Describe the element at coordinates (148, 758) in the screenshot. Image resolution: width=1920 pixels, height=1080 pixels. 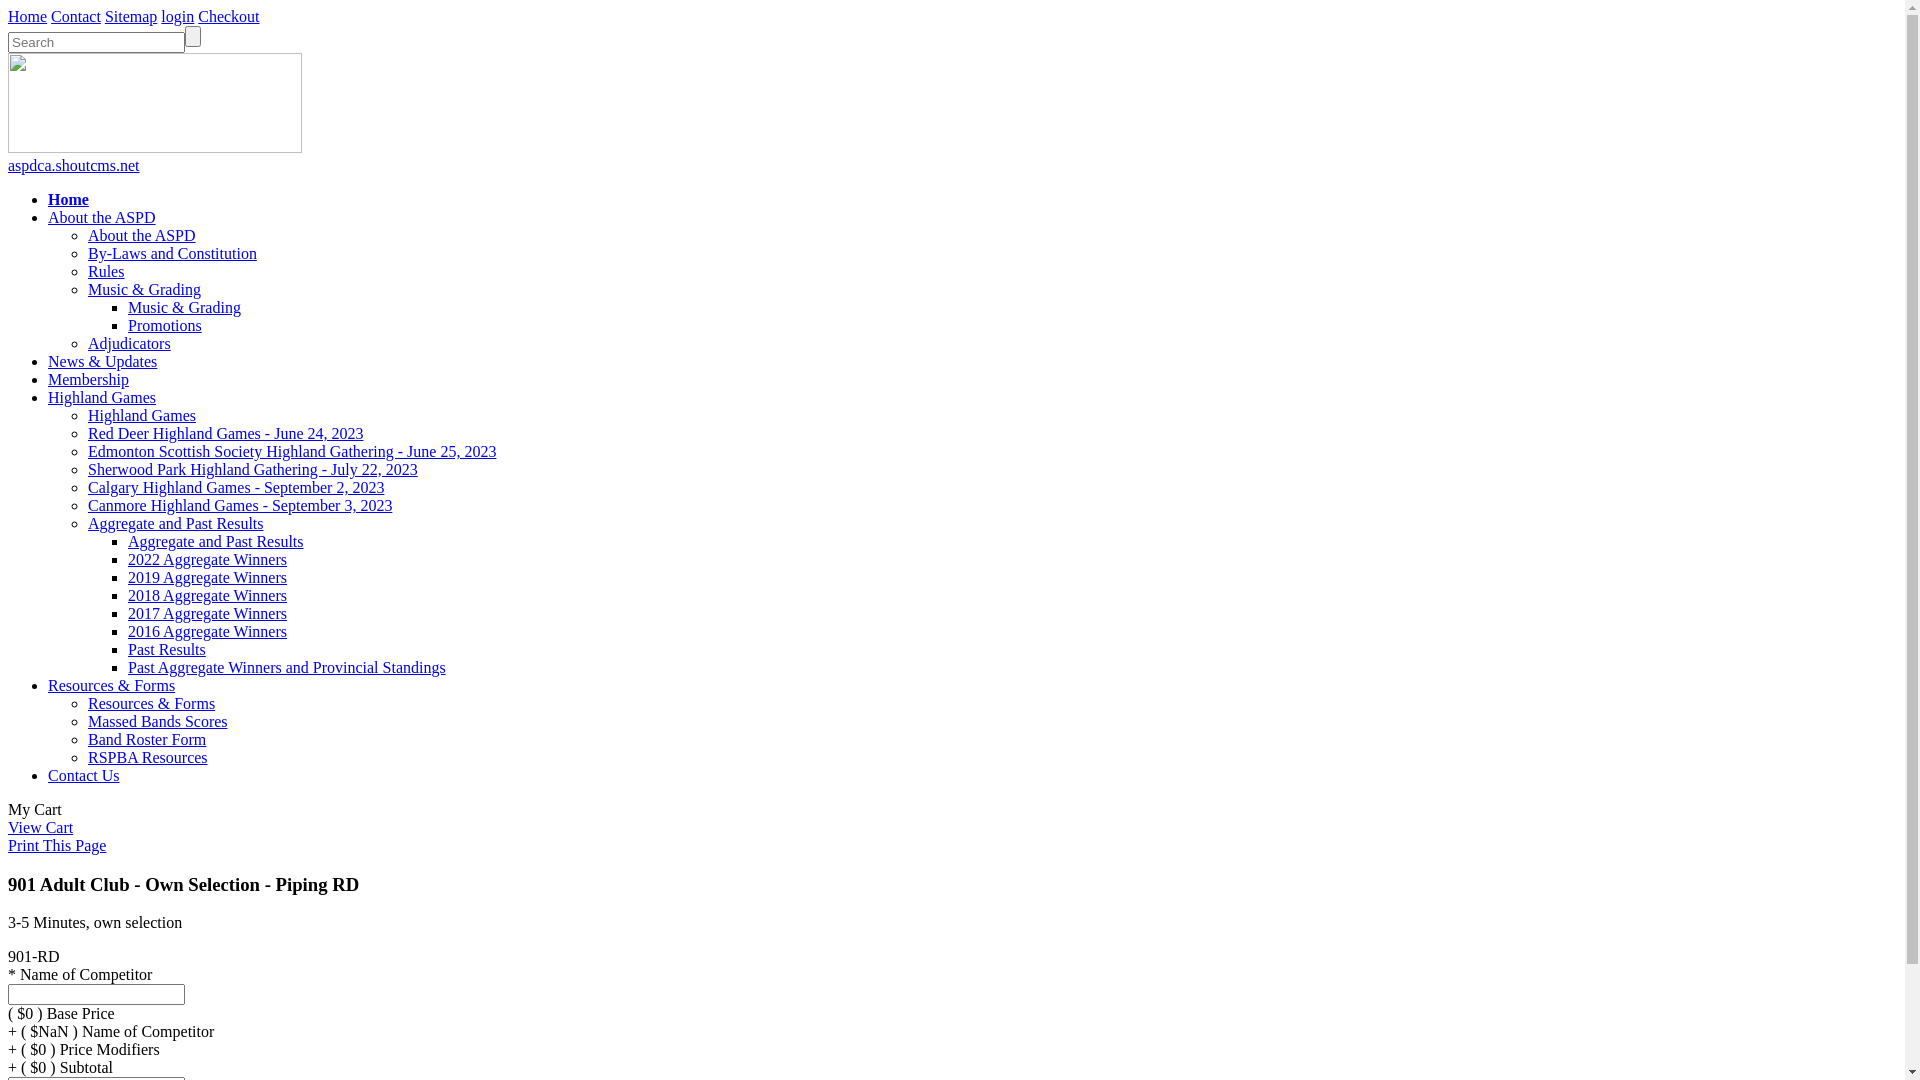
I see `RSPBA Resources` at that location.